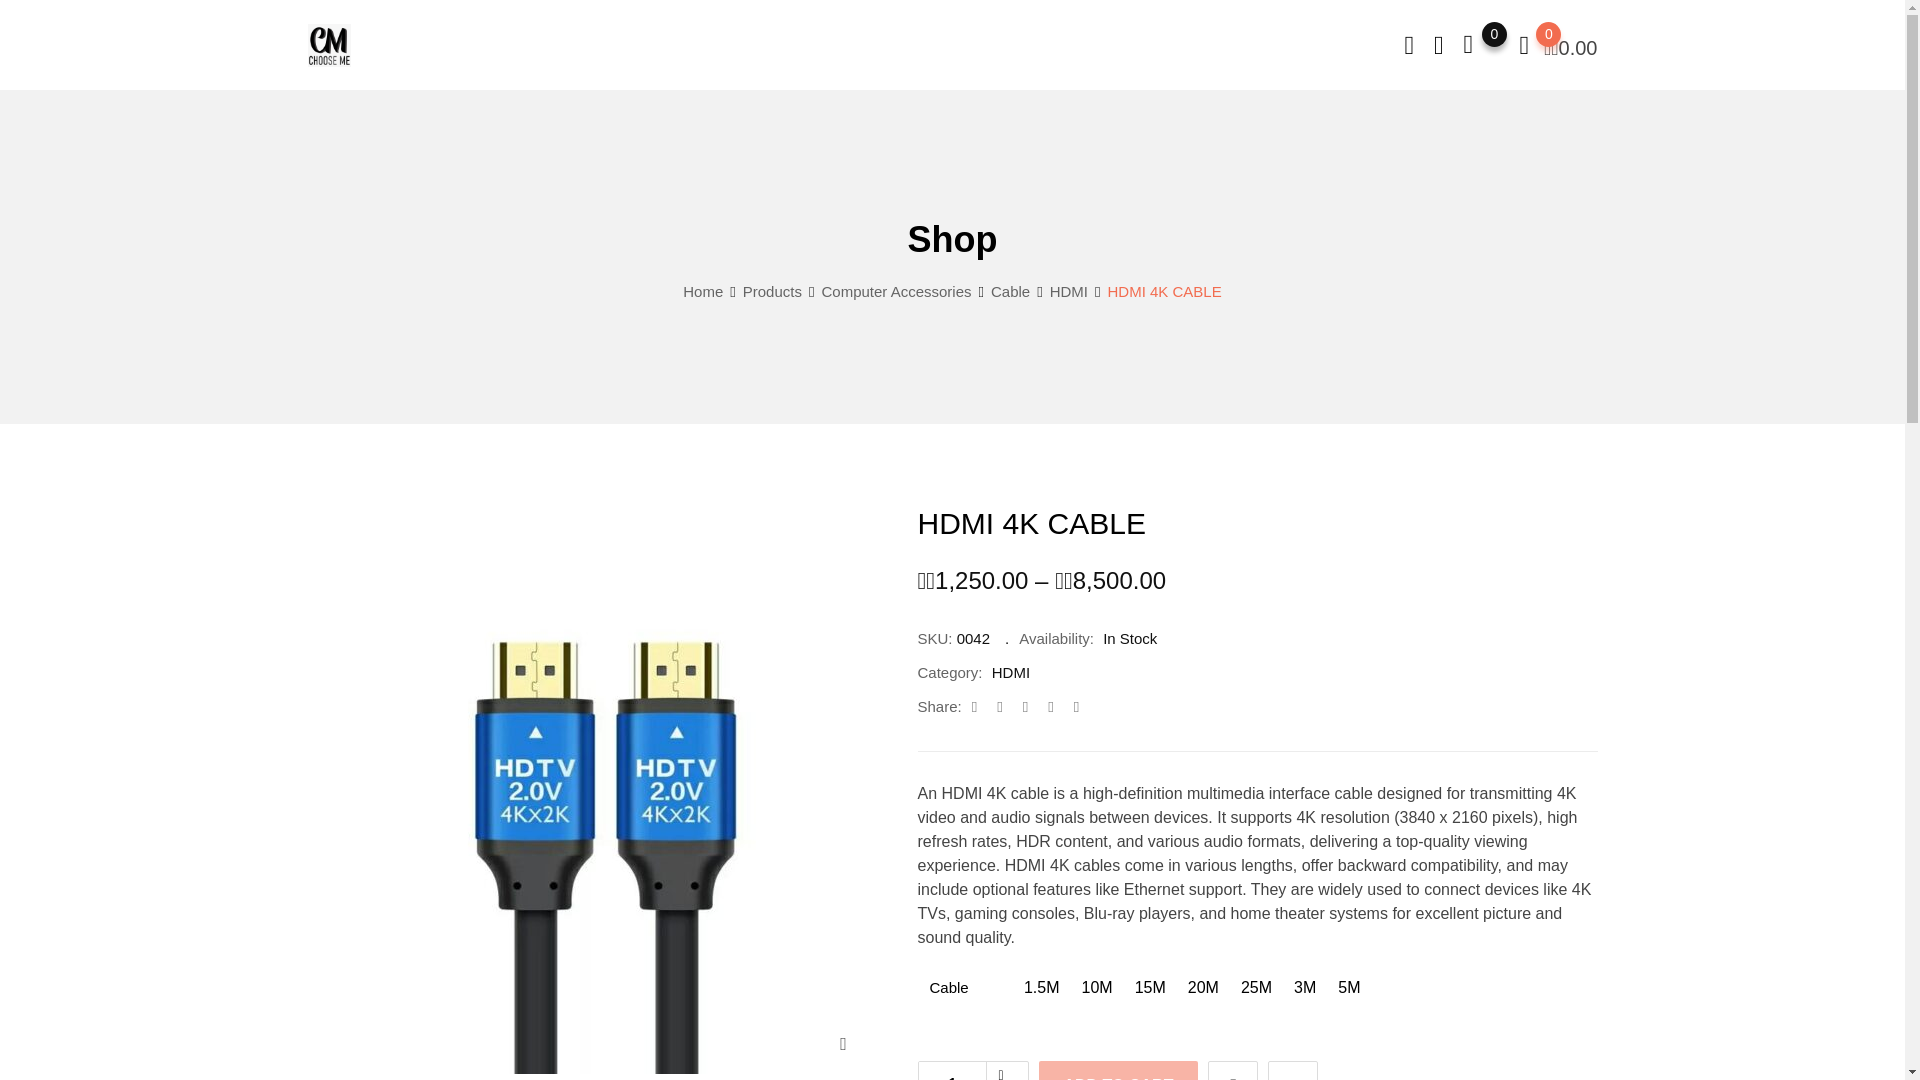 The image size is (1920, 1080). Describe the element at coordinates (1408, 46) in the screenshot. I see `Search` at that location.